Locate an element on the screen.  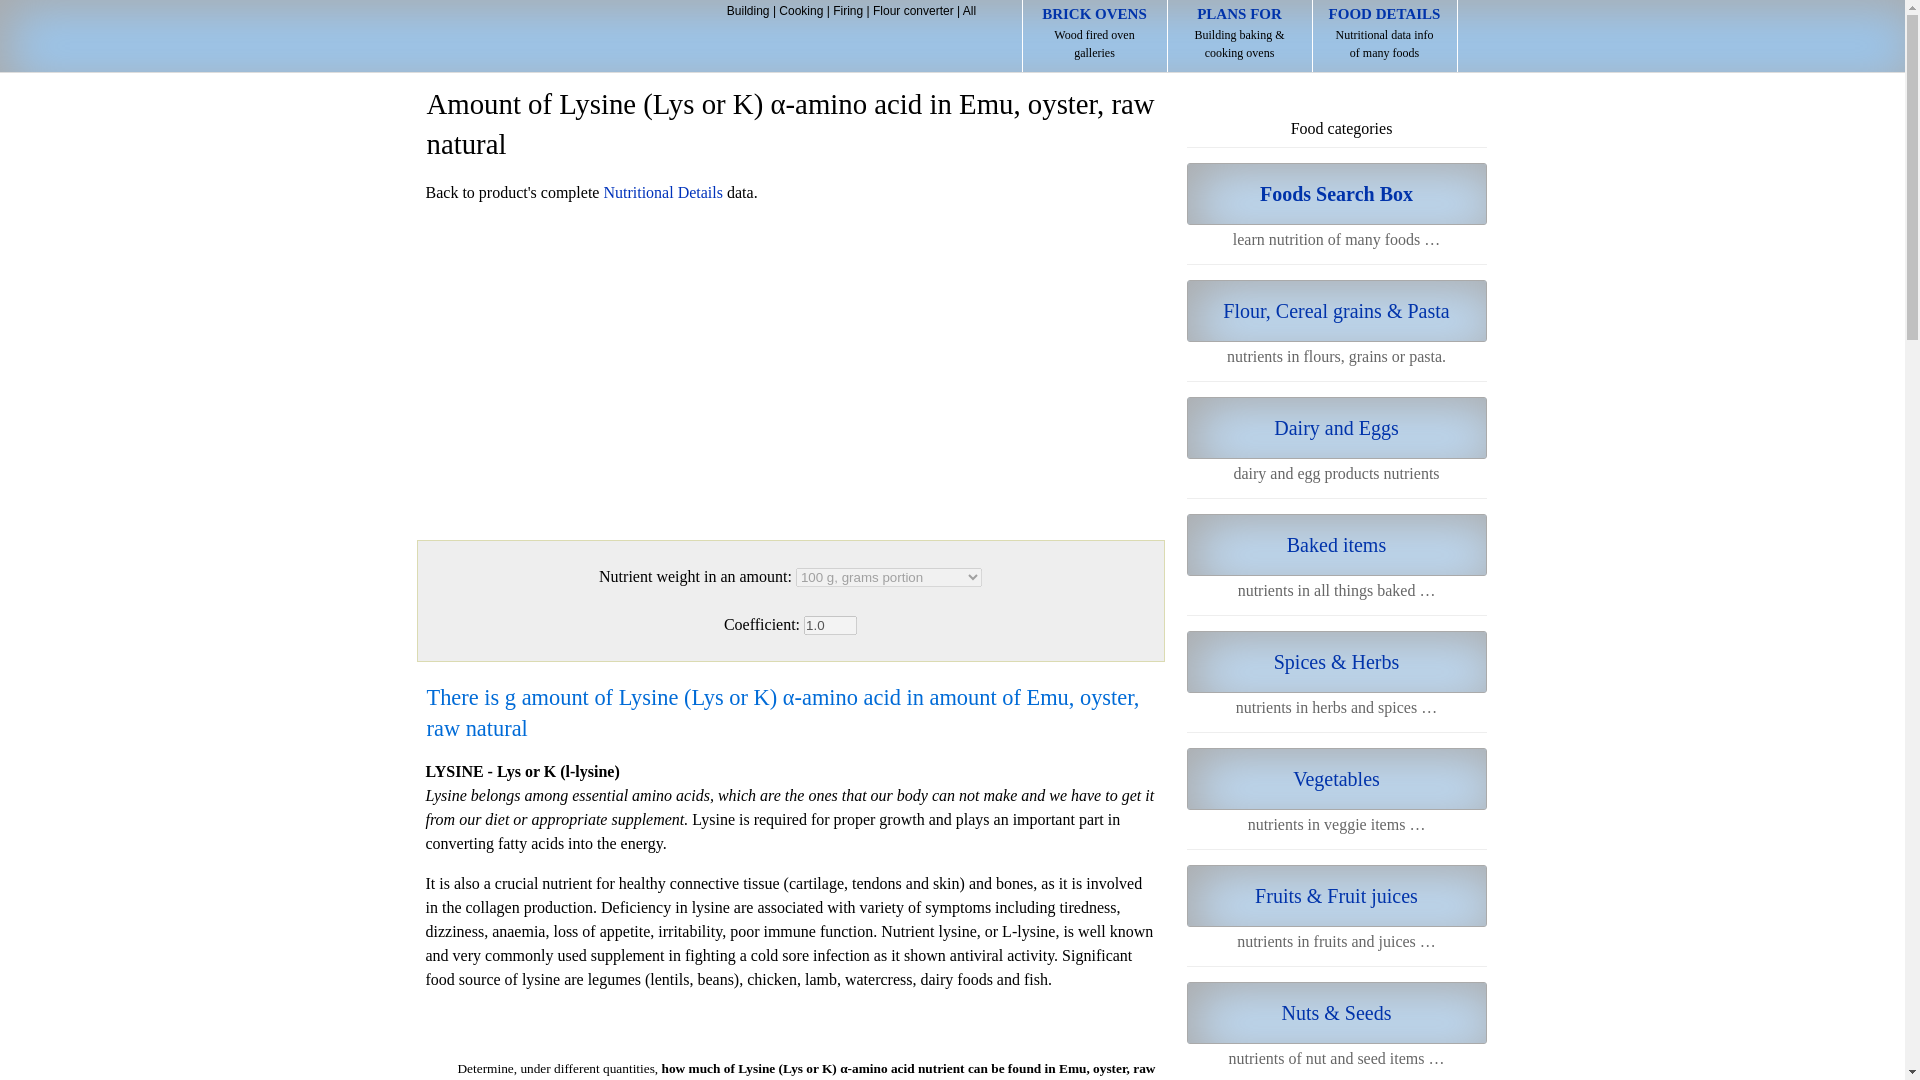
Dairy and Eggs is located at coordinates (1336, 428).